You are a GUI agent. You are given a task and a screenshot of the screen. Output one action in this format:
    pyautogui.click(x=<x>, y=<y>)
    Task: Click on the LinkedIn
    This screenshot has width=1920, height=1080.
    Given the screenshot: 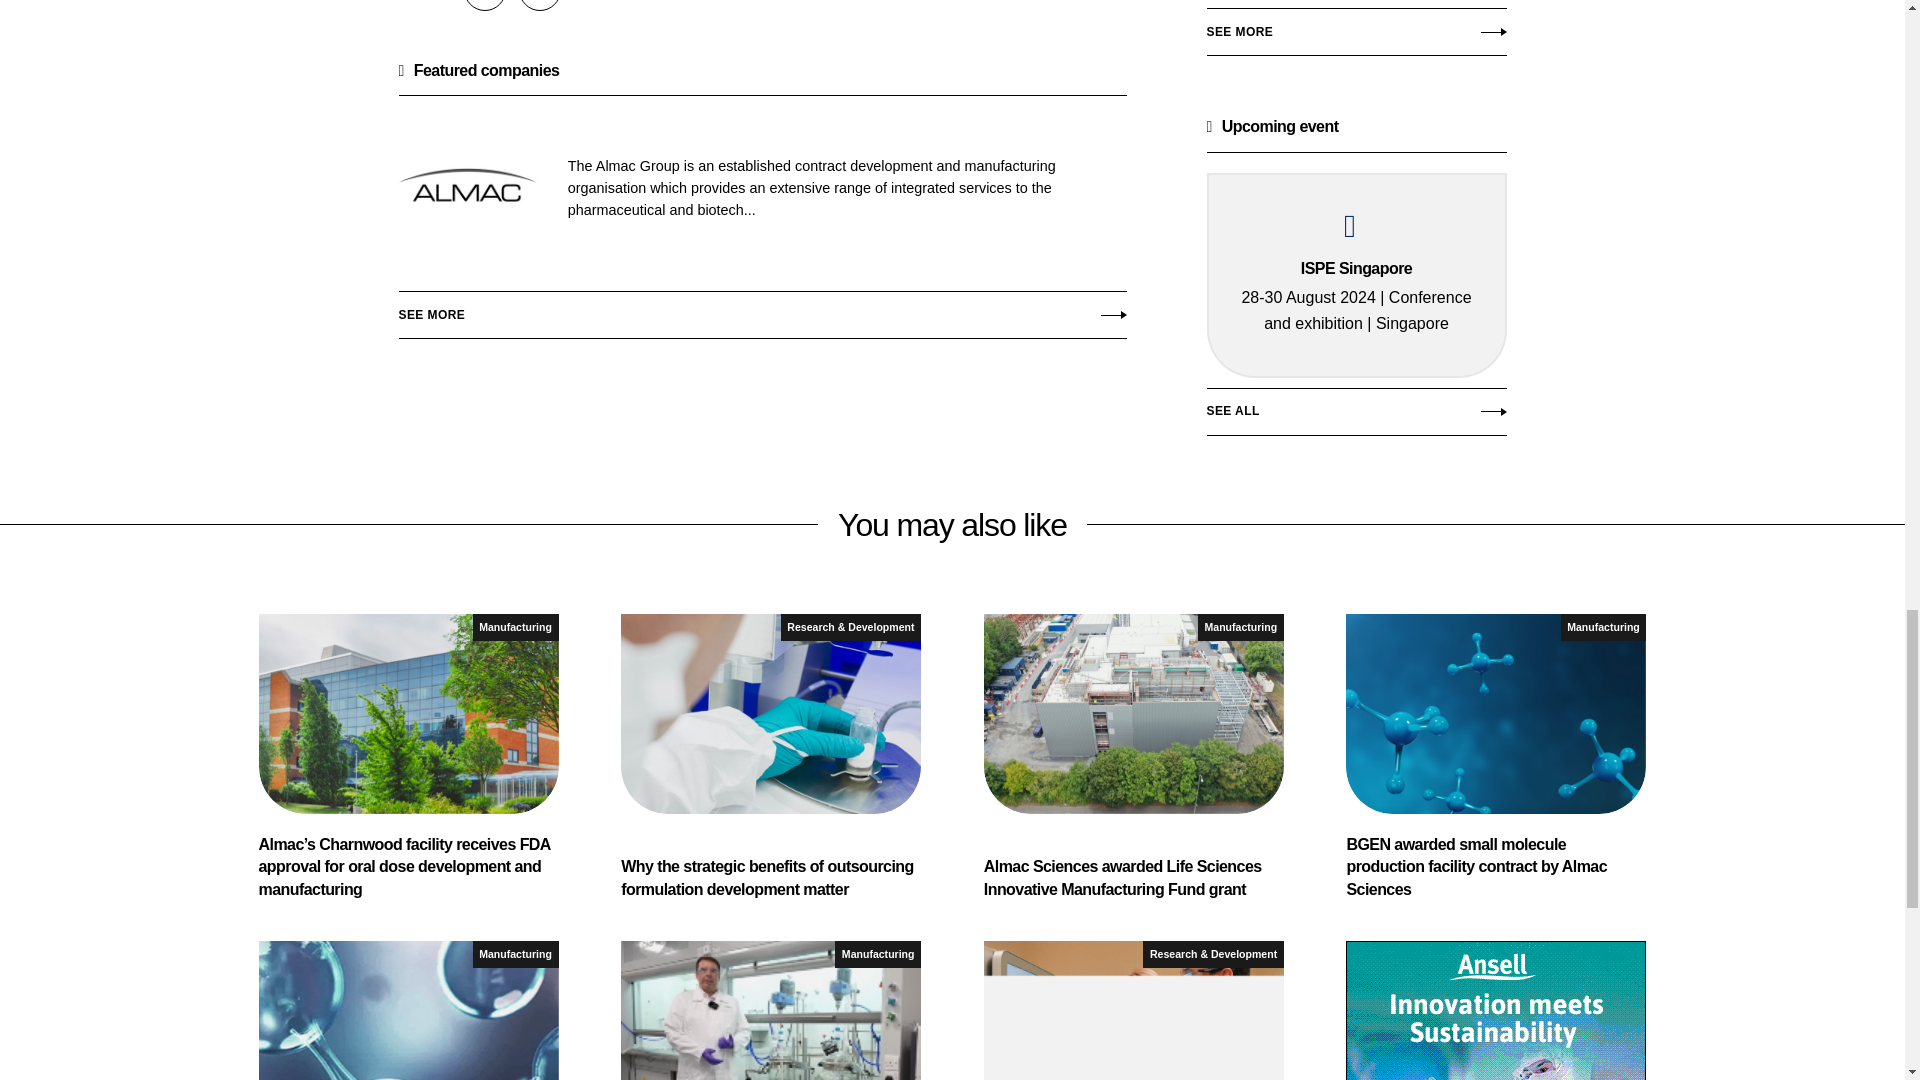 What is the action you would take?
    pyautogui.click(x=539, y=5)
    